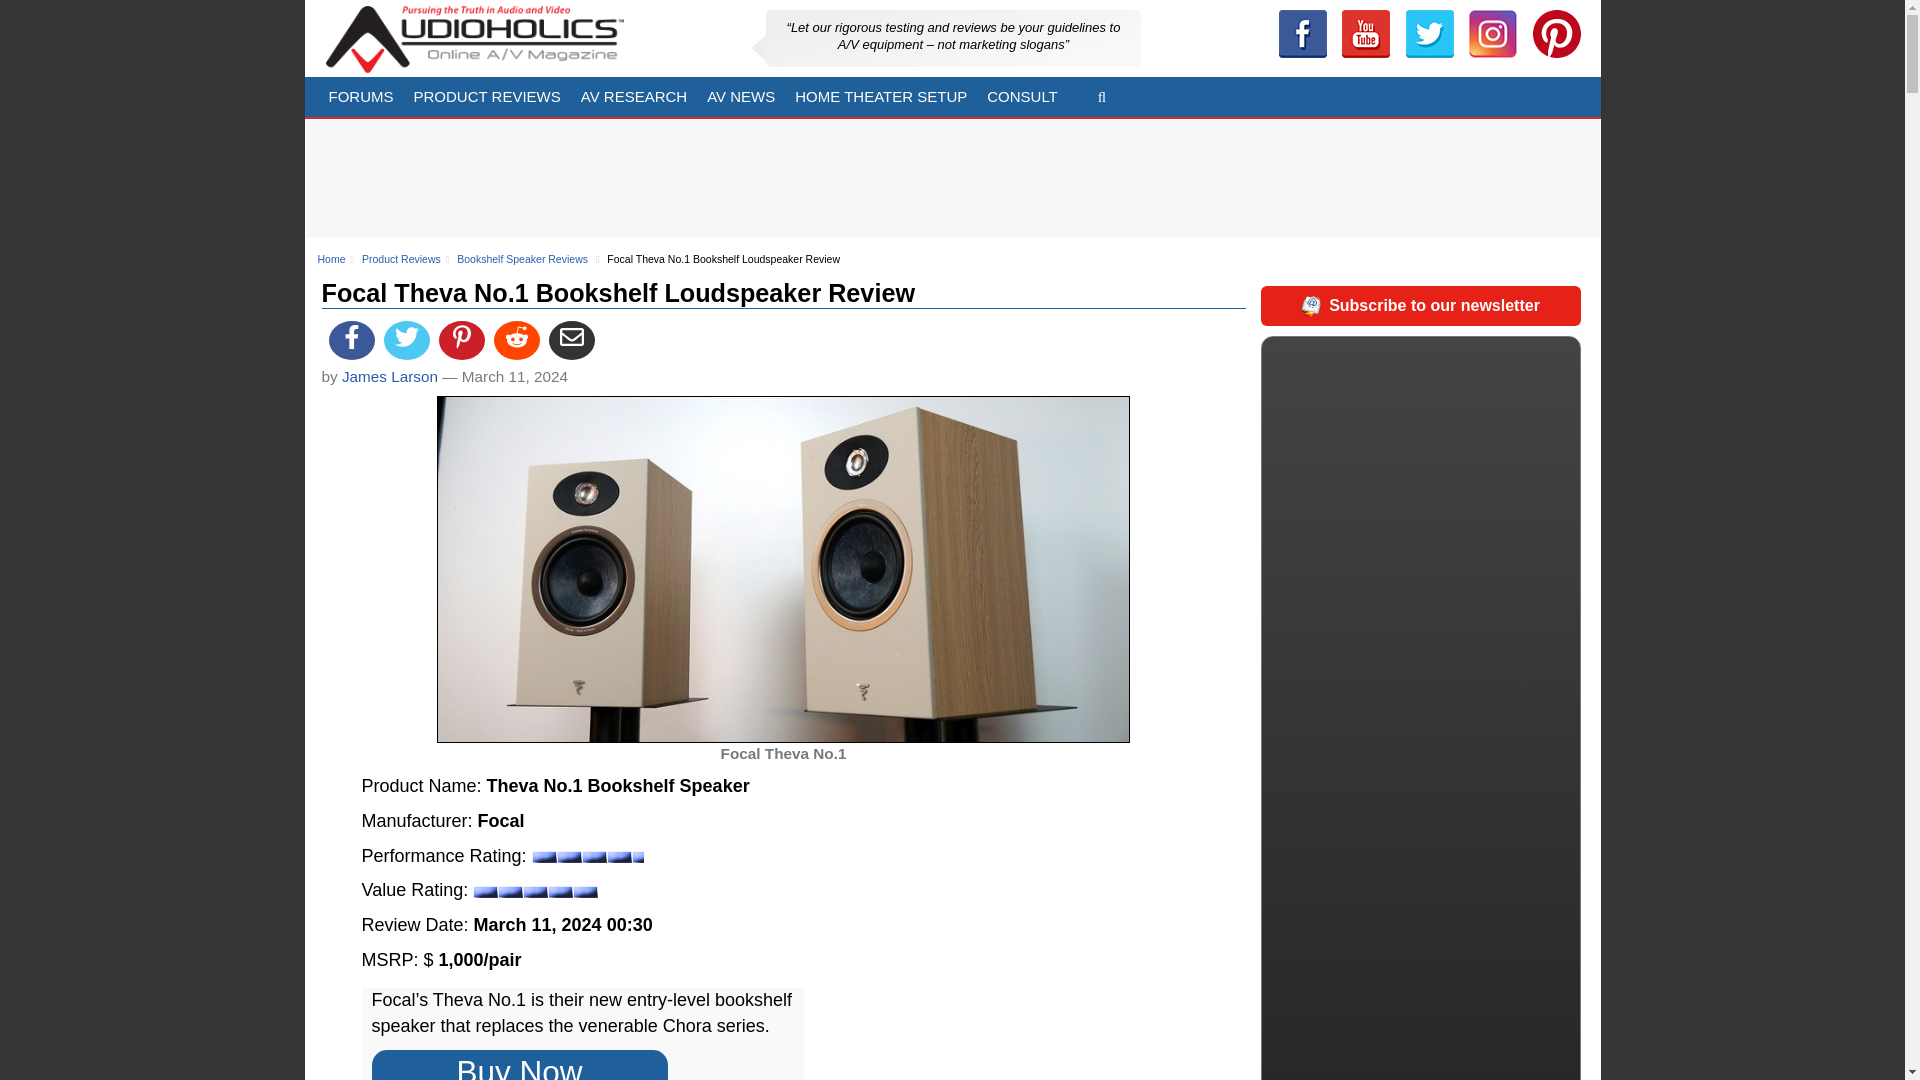 The width and height of the screenshot is (1920, 1080). What do you see at coordinates (1302, 34) in the screenshot?
I see `Audioholics Facebook` at bounding box center [1302, 34].